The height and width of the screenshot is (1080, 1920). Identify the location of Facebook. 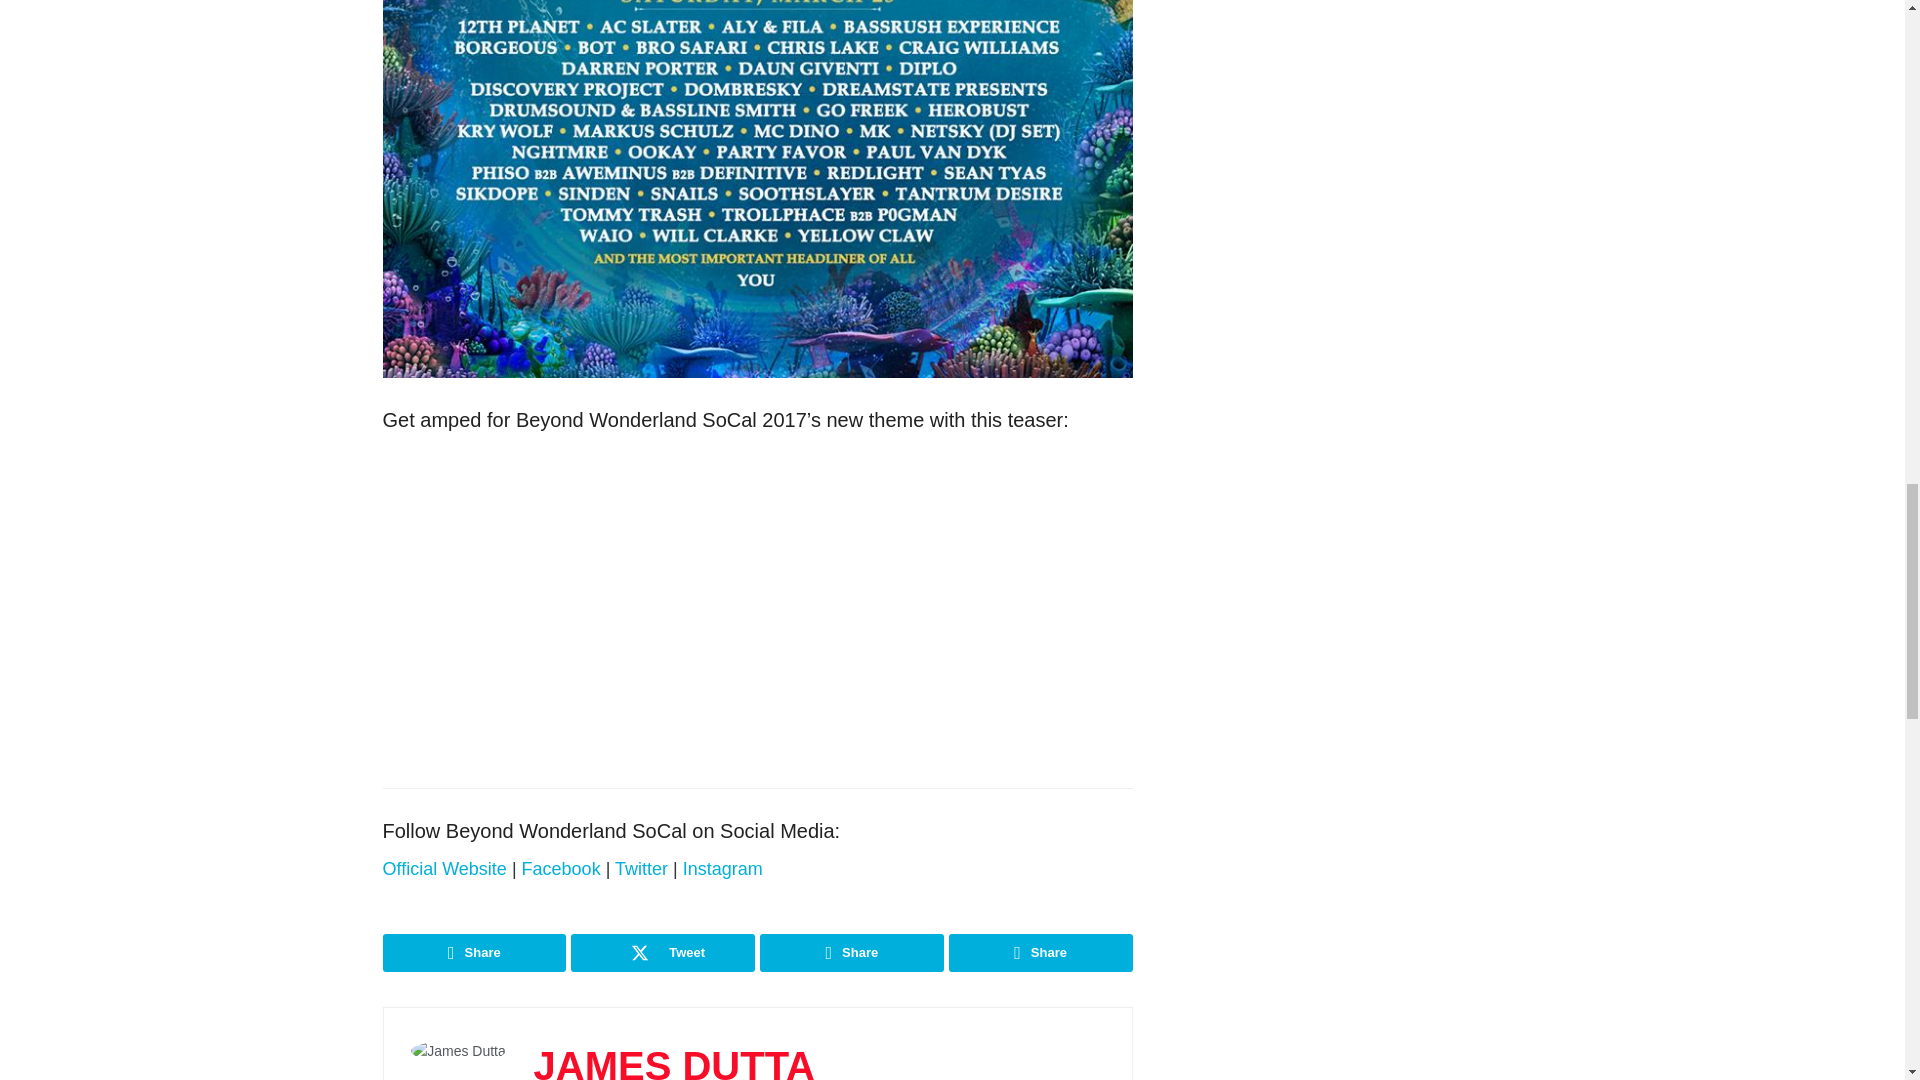
(561, 868).